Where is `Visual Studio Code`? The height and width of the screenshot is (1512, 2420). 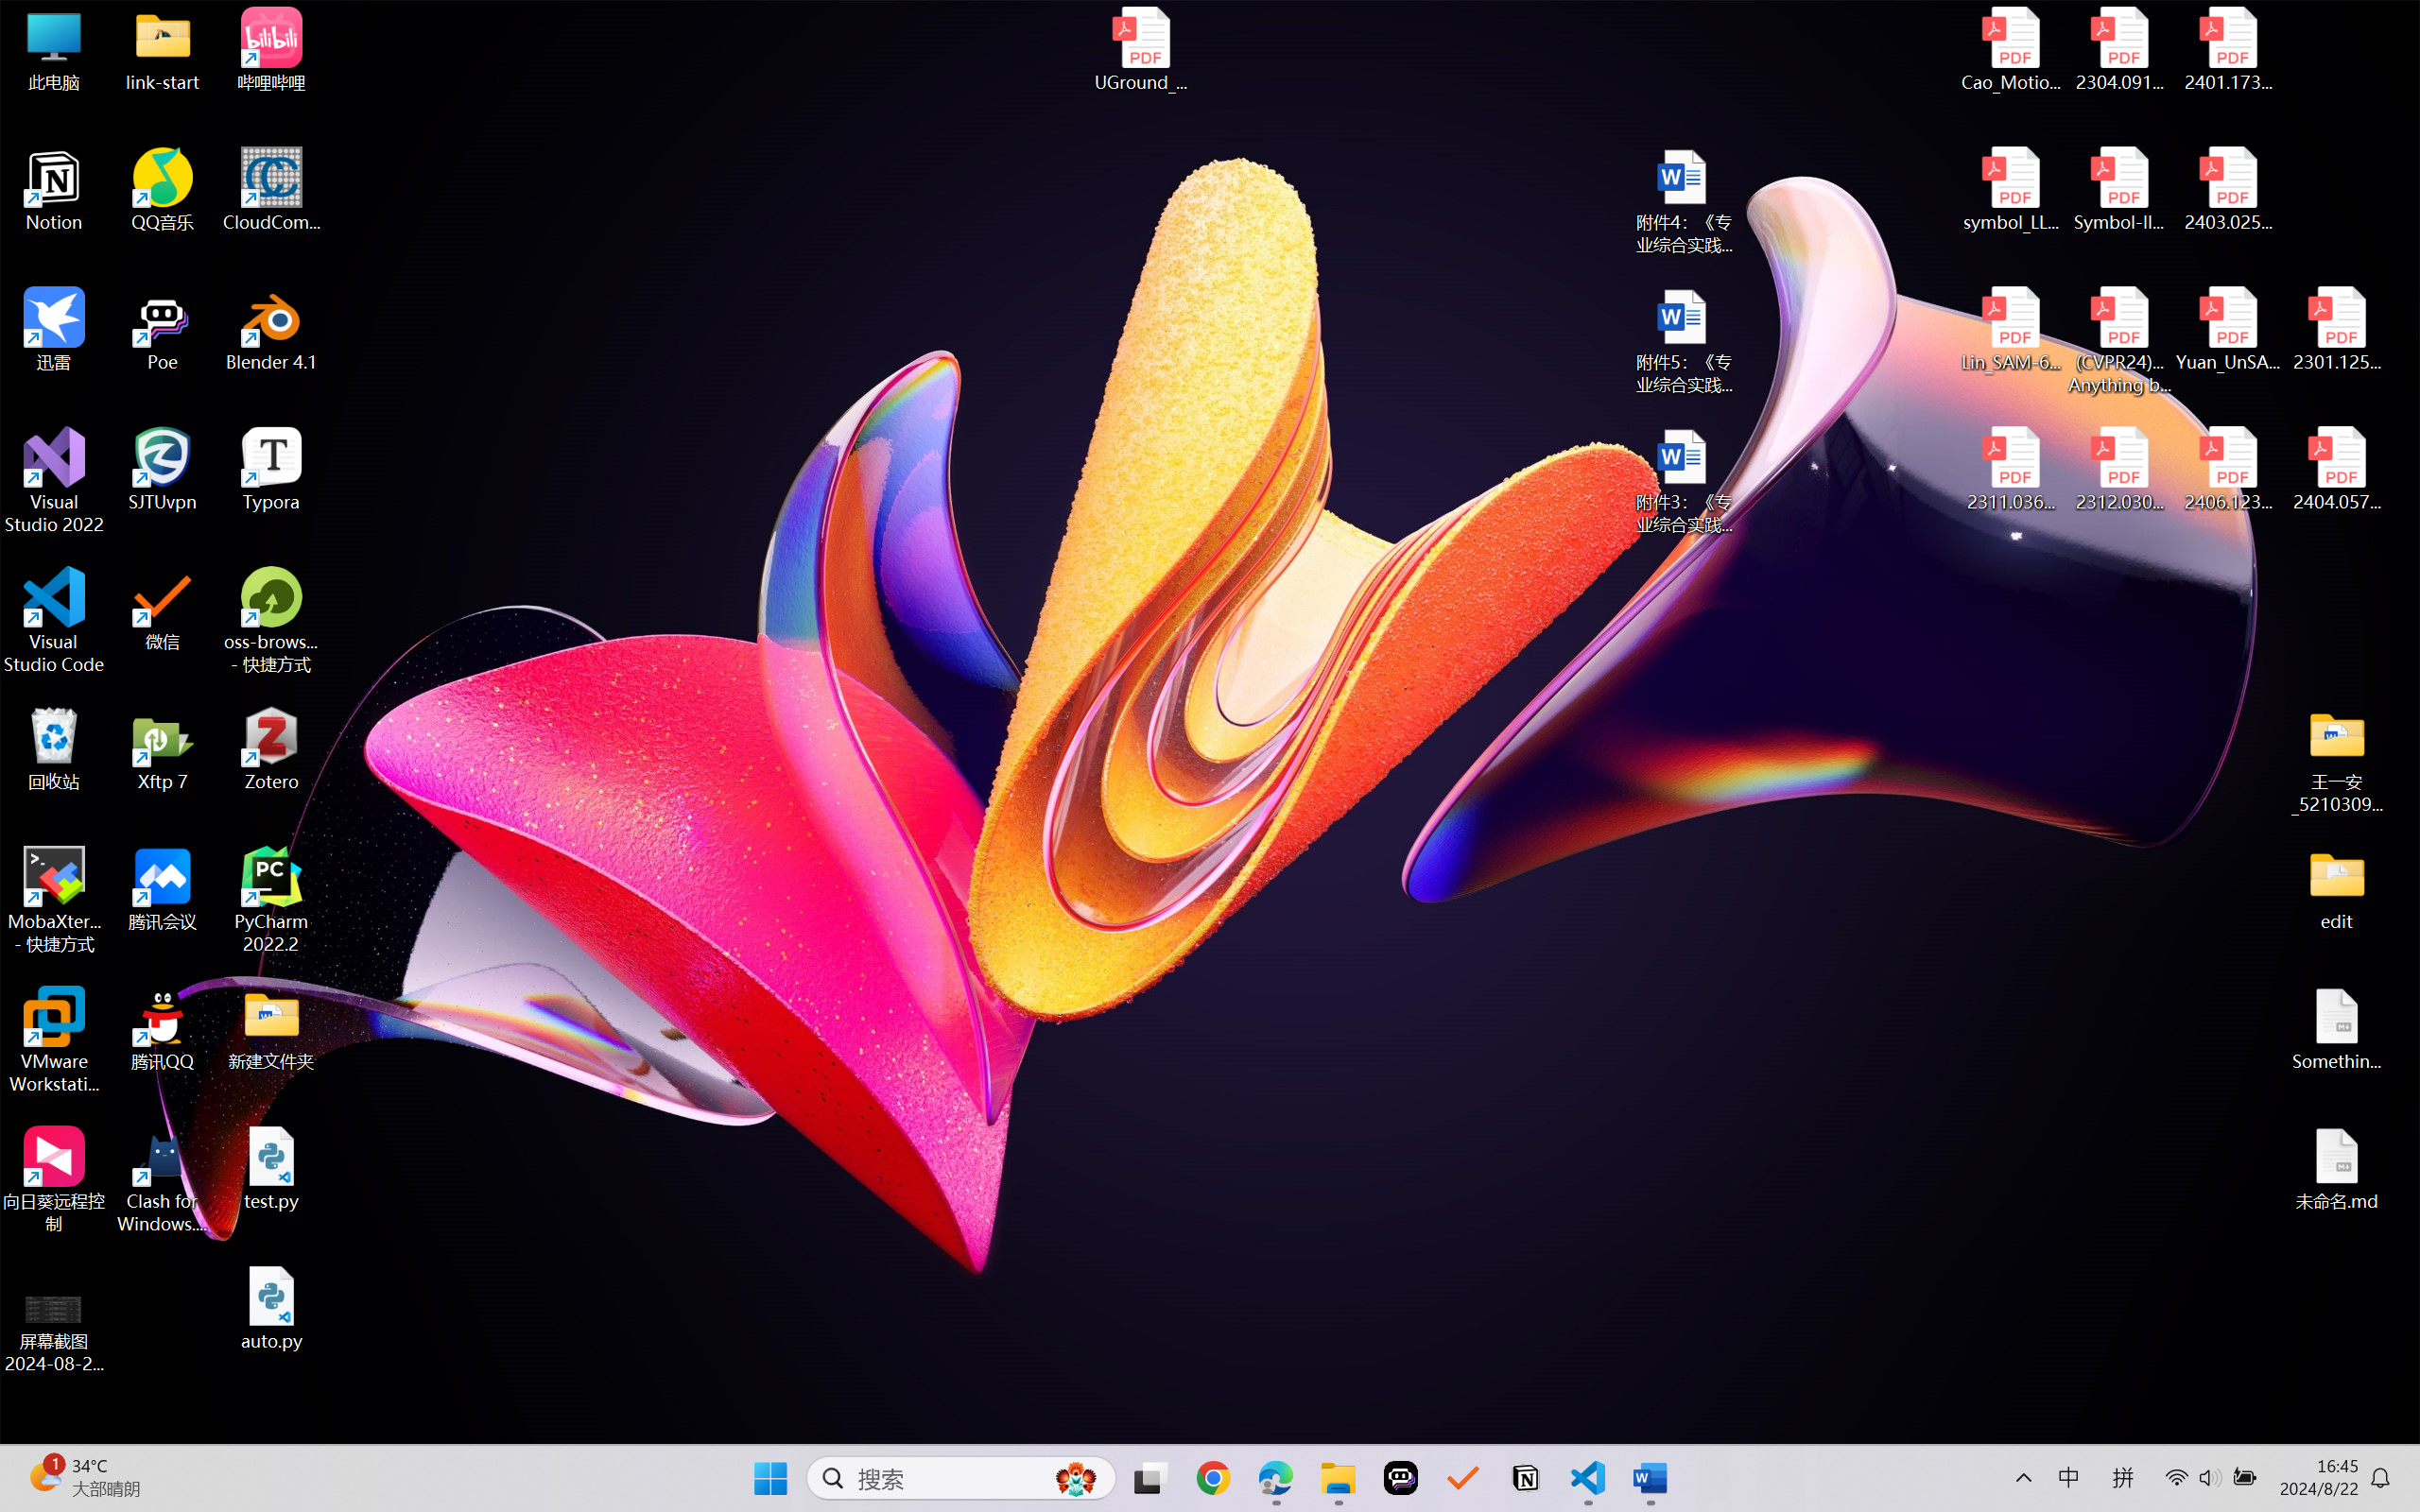 Visual Studio Code is located at coordinates (55, 620).